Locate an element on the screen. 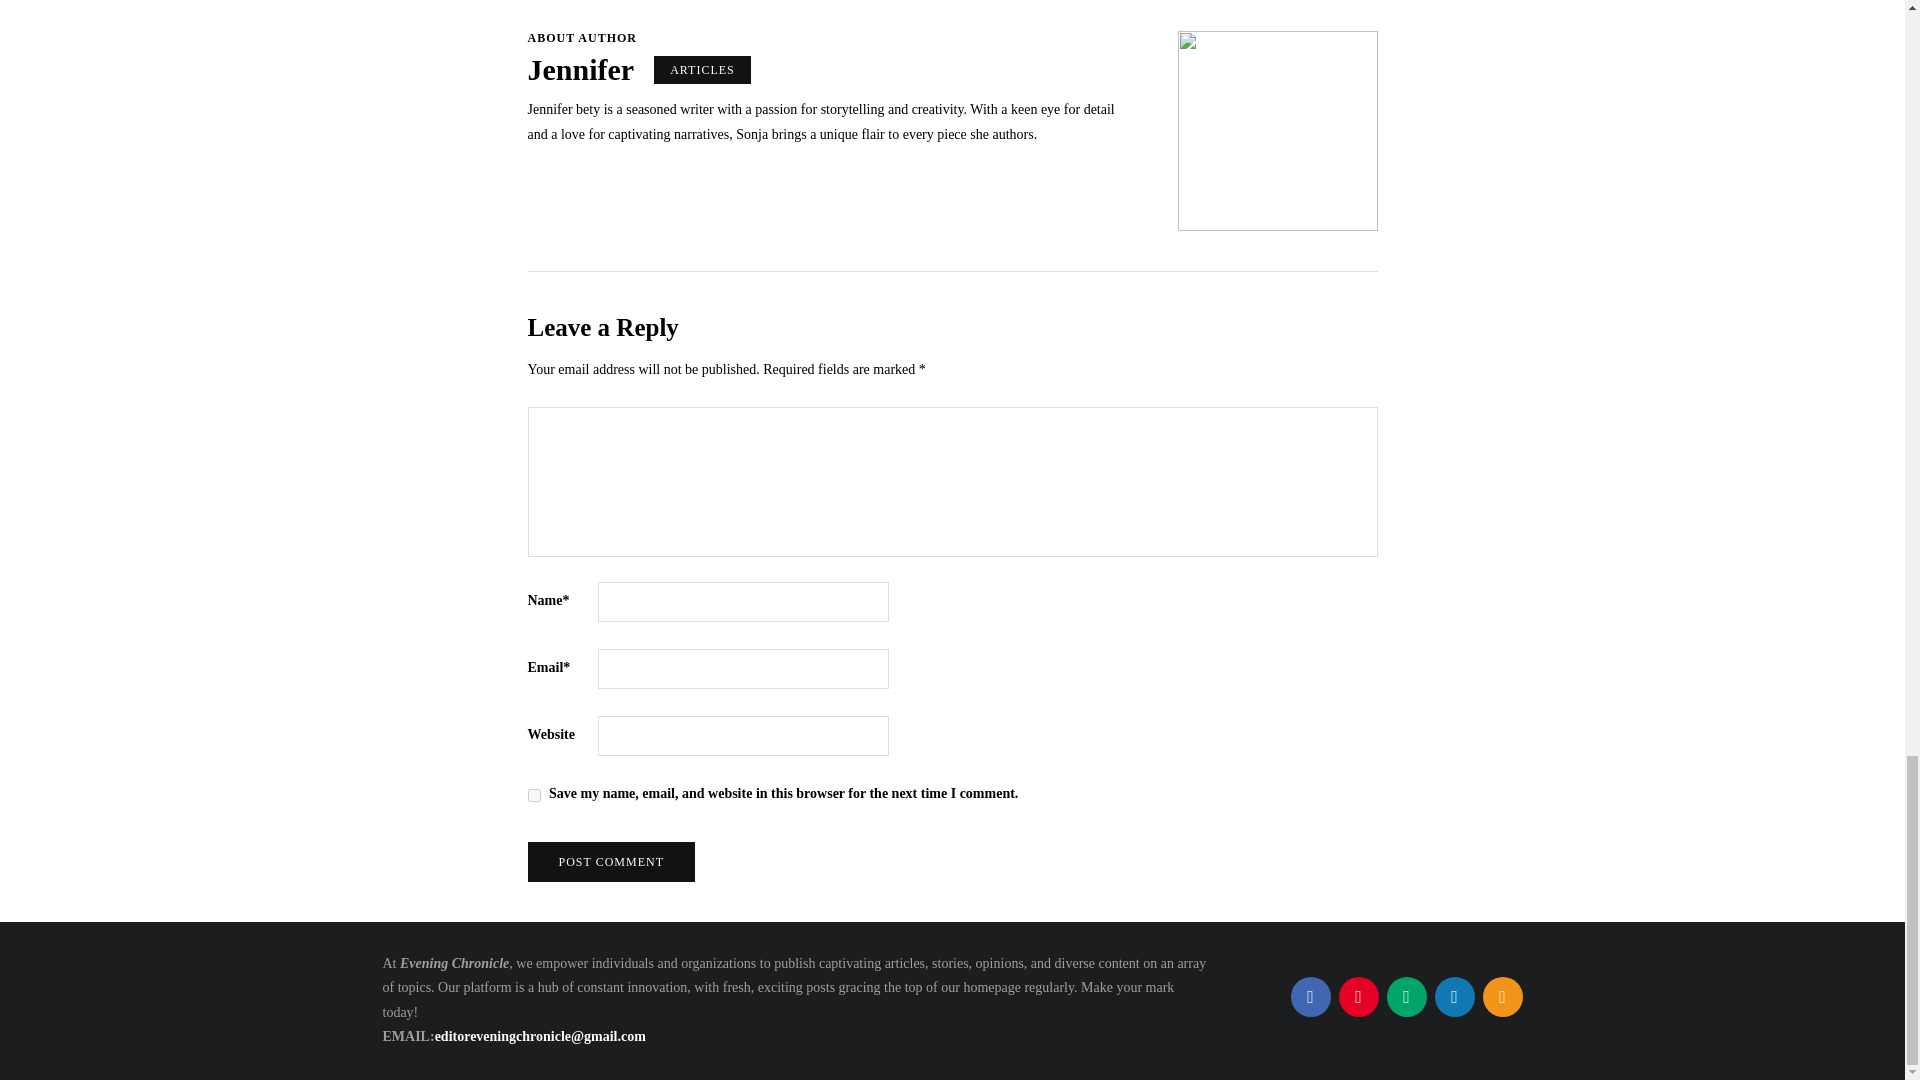 This screenshot has width=1920, height=1080. yes is located at coordinates (534, 796).